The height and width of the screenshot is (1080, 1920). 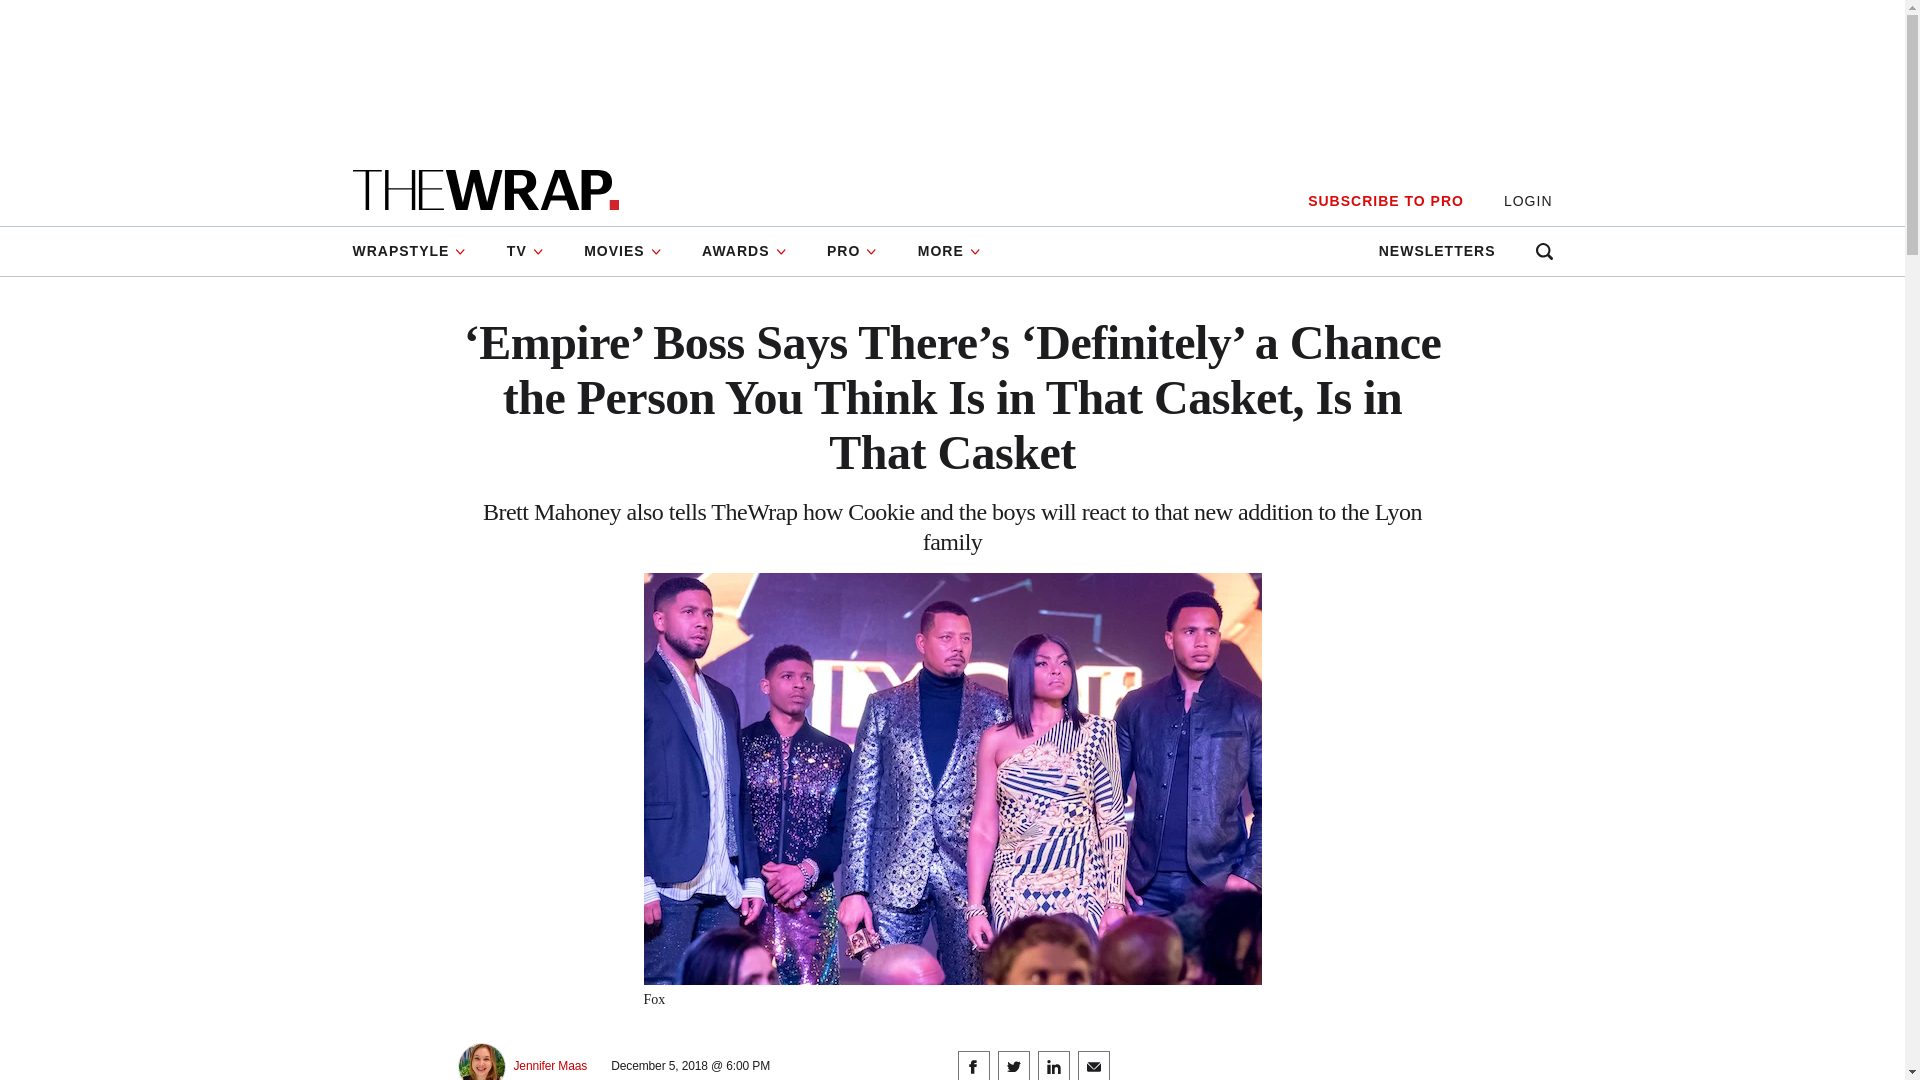 What do you see at coordinates (852, 251) in the screenshot?
I see `PRO` at bounding box center [852, 251].